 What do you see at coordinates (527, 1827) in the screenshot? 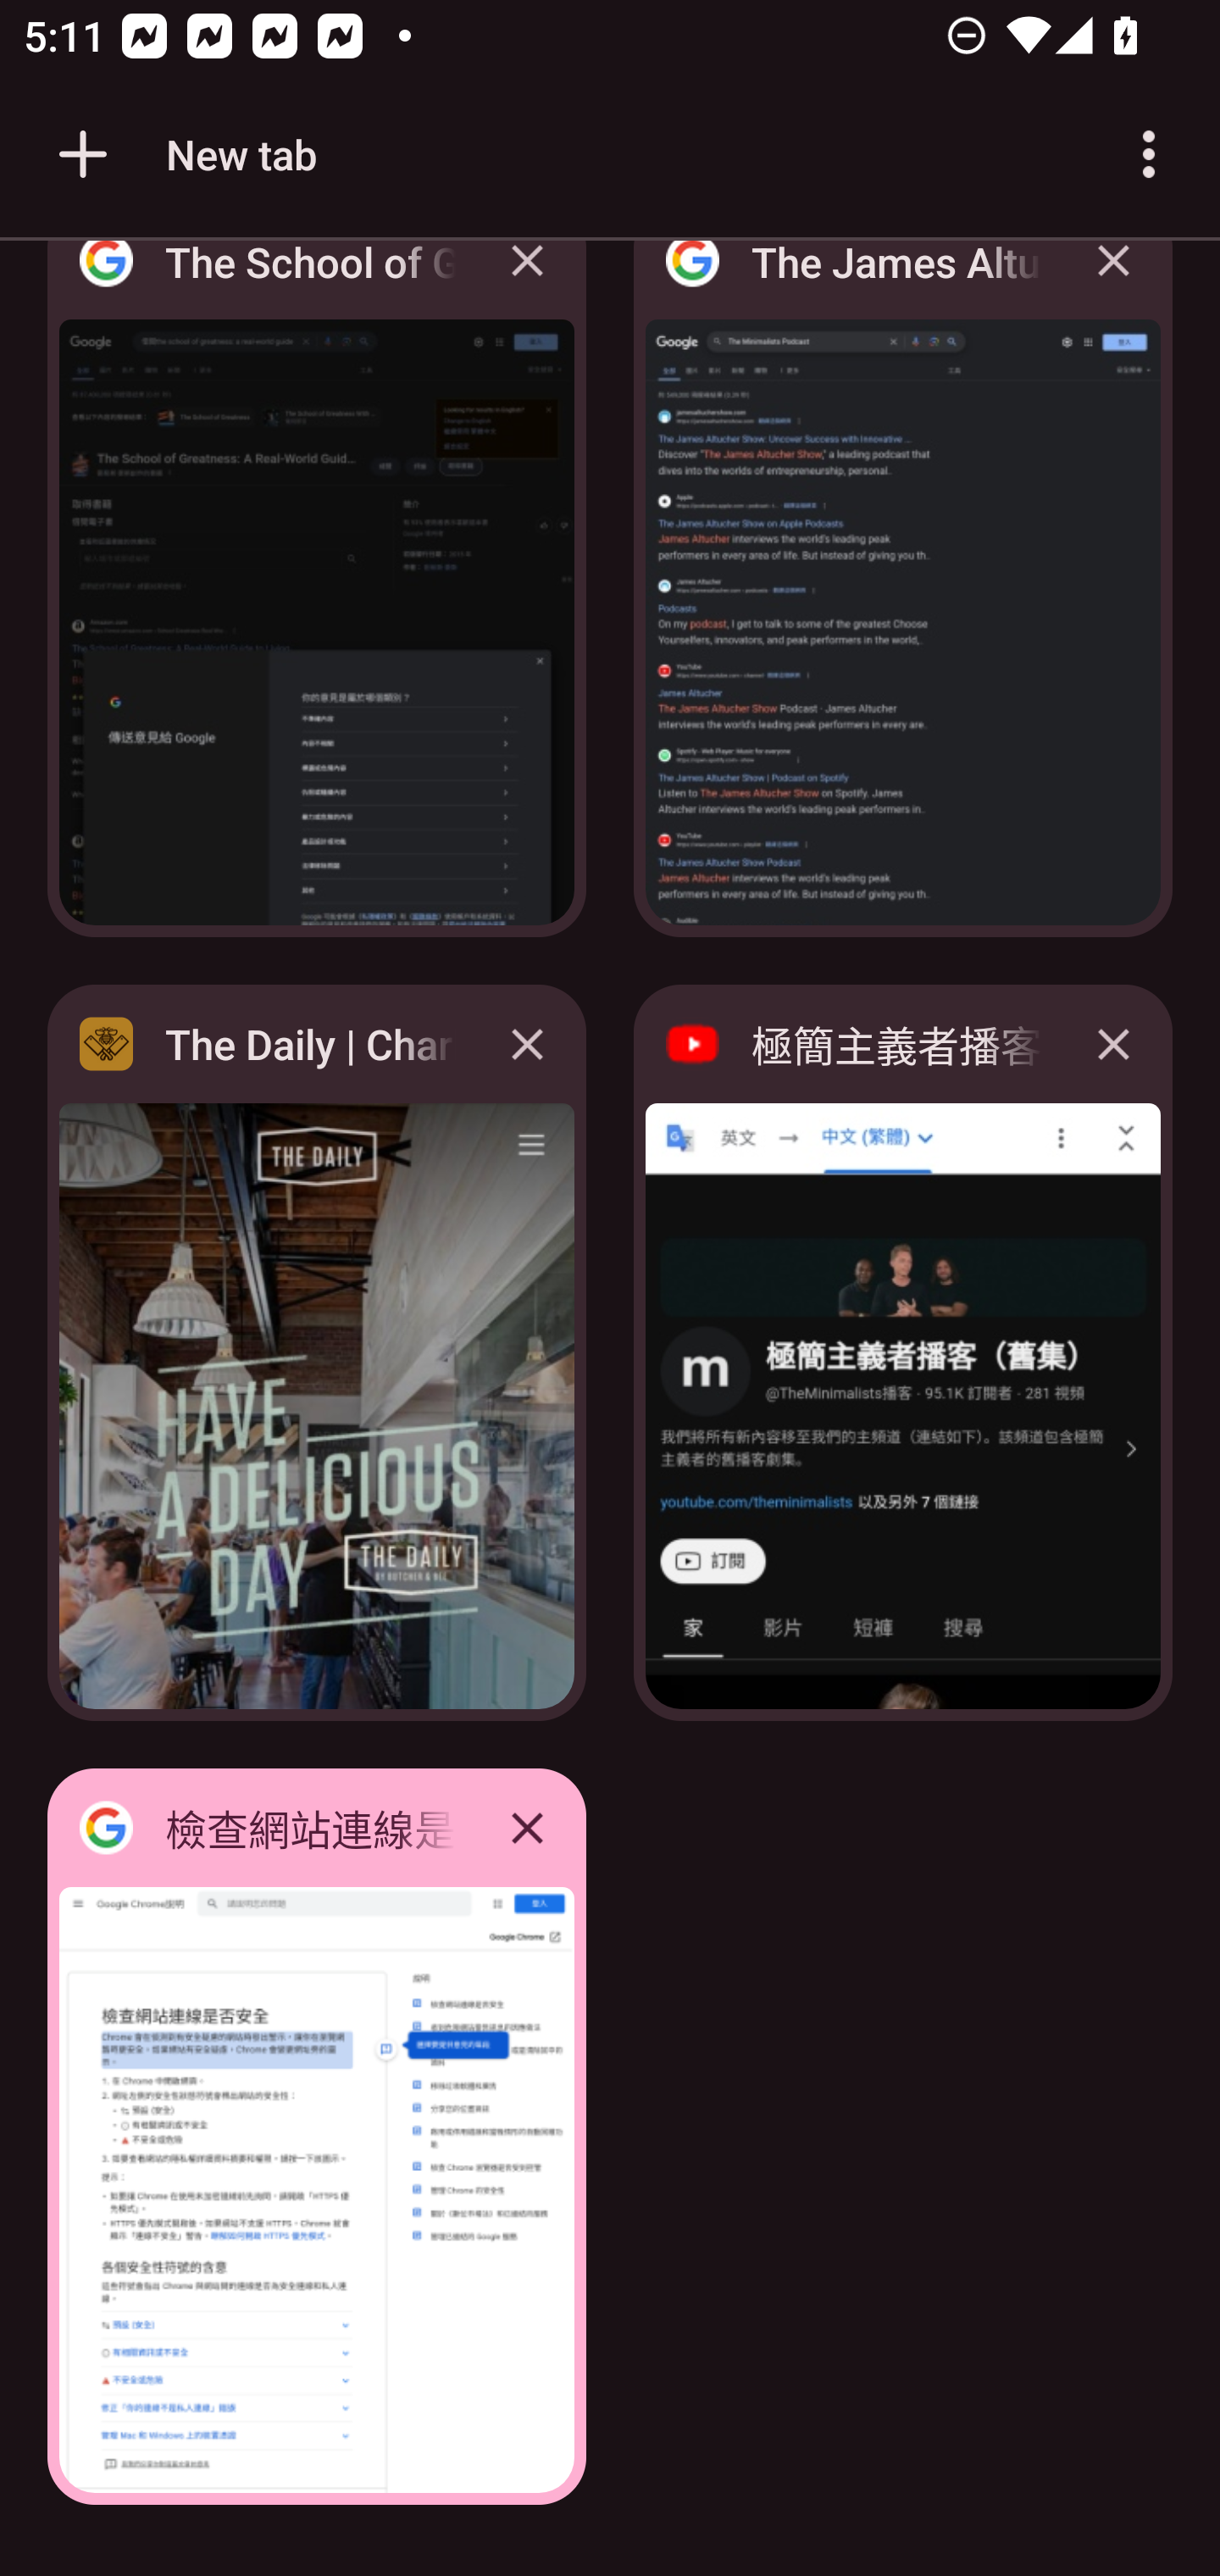
I see `Close 檢查網站連線是否安全 - Google Chrome說明 tab` at bounding box center [527, 1827].